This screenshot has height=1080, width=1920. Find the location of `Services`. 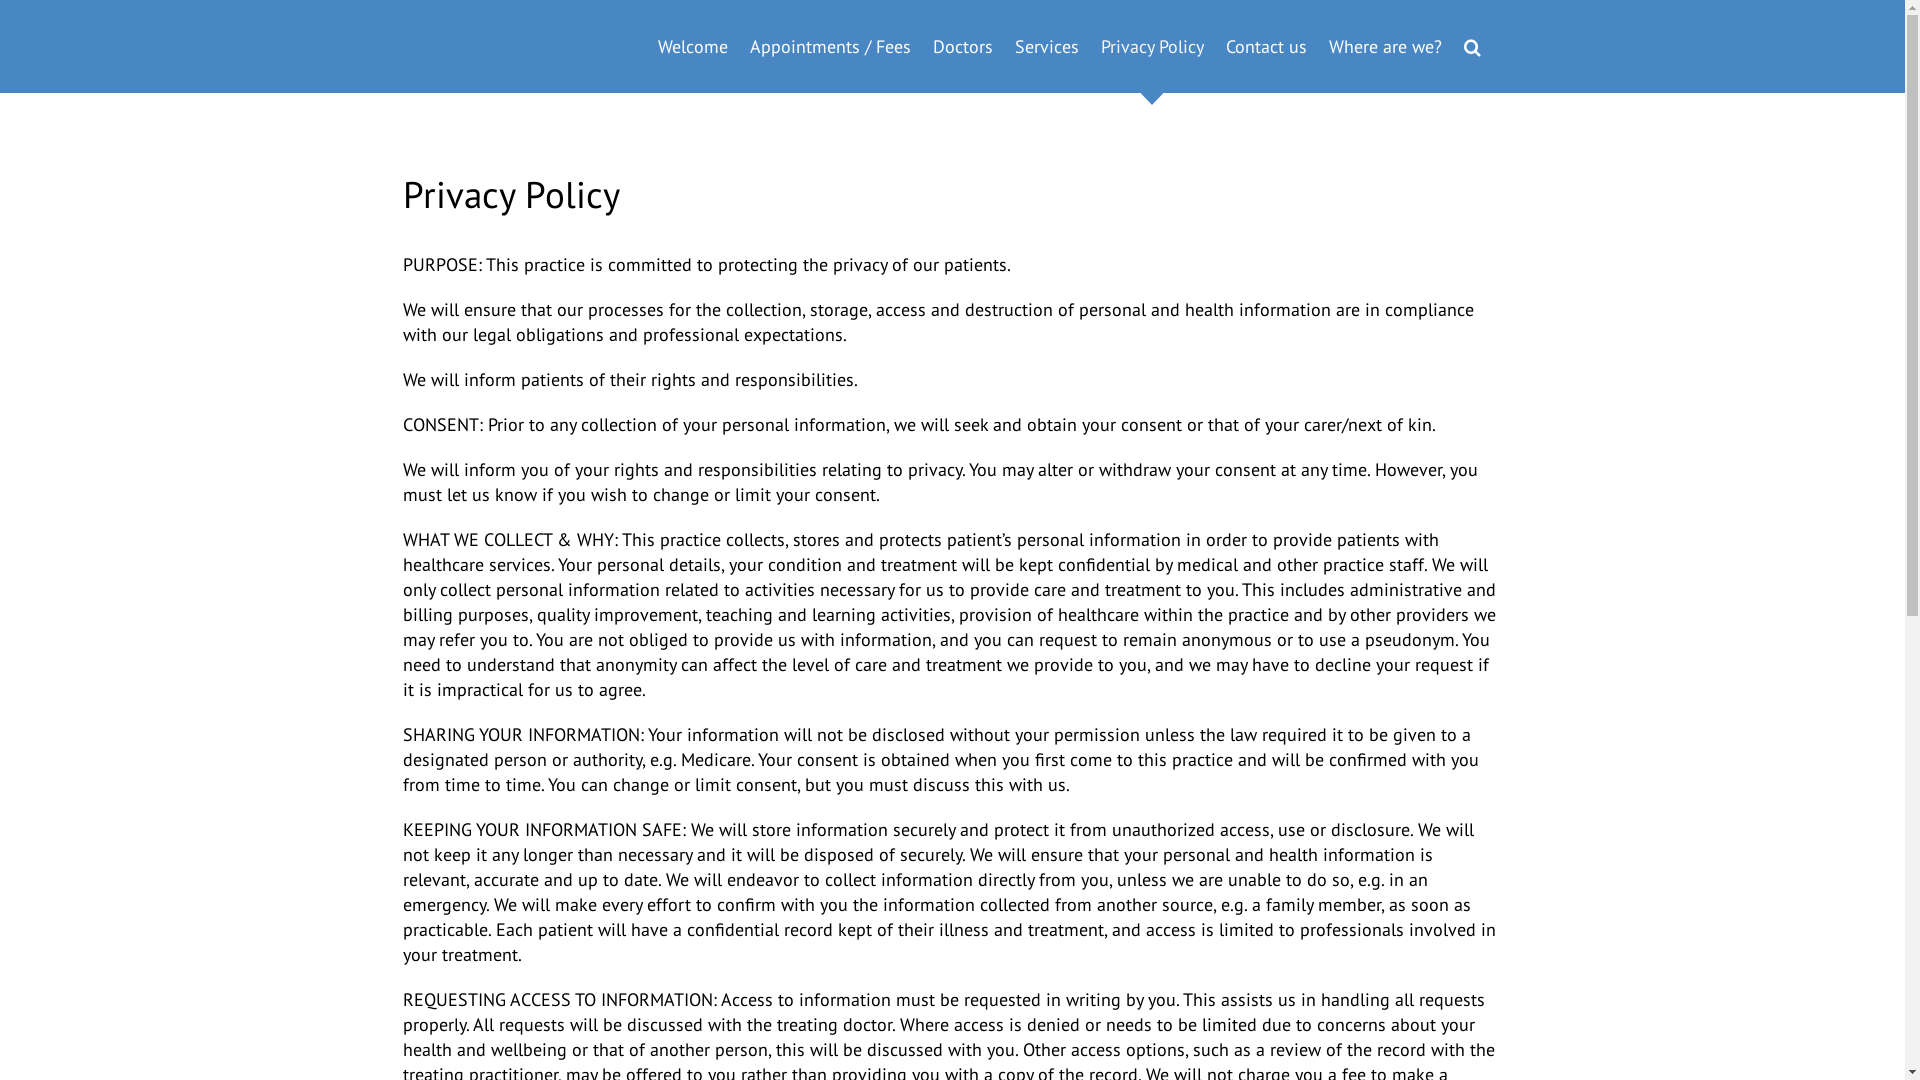

Services is located at coordinates (1046, 46).